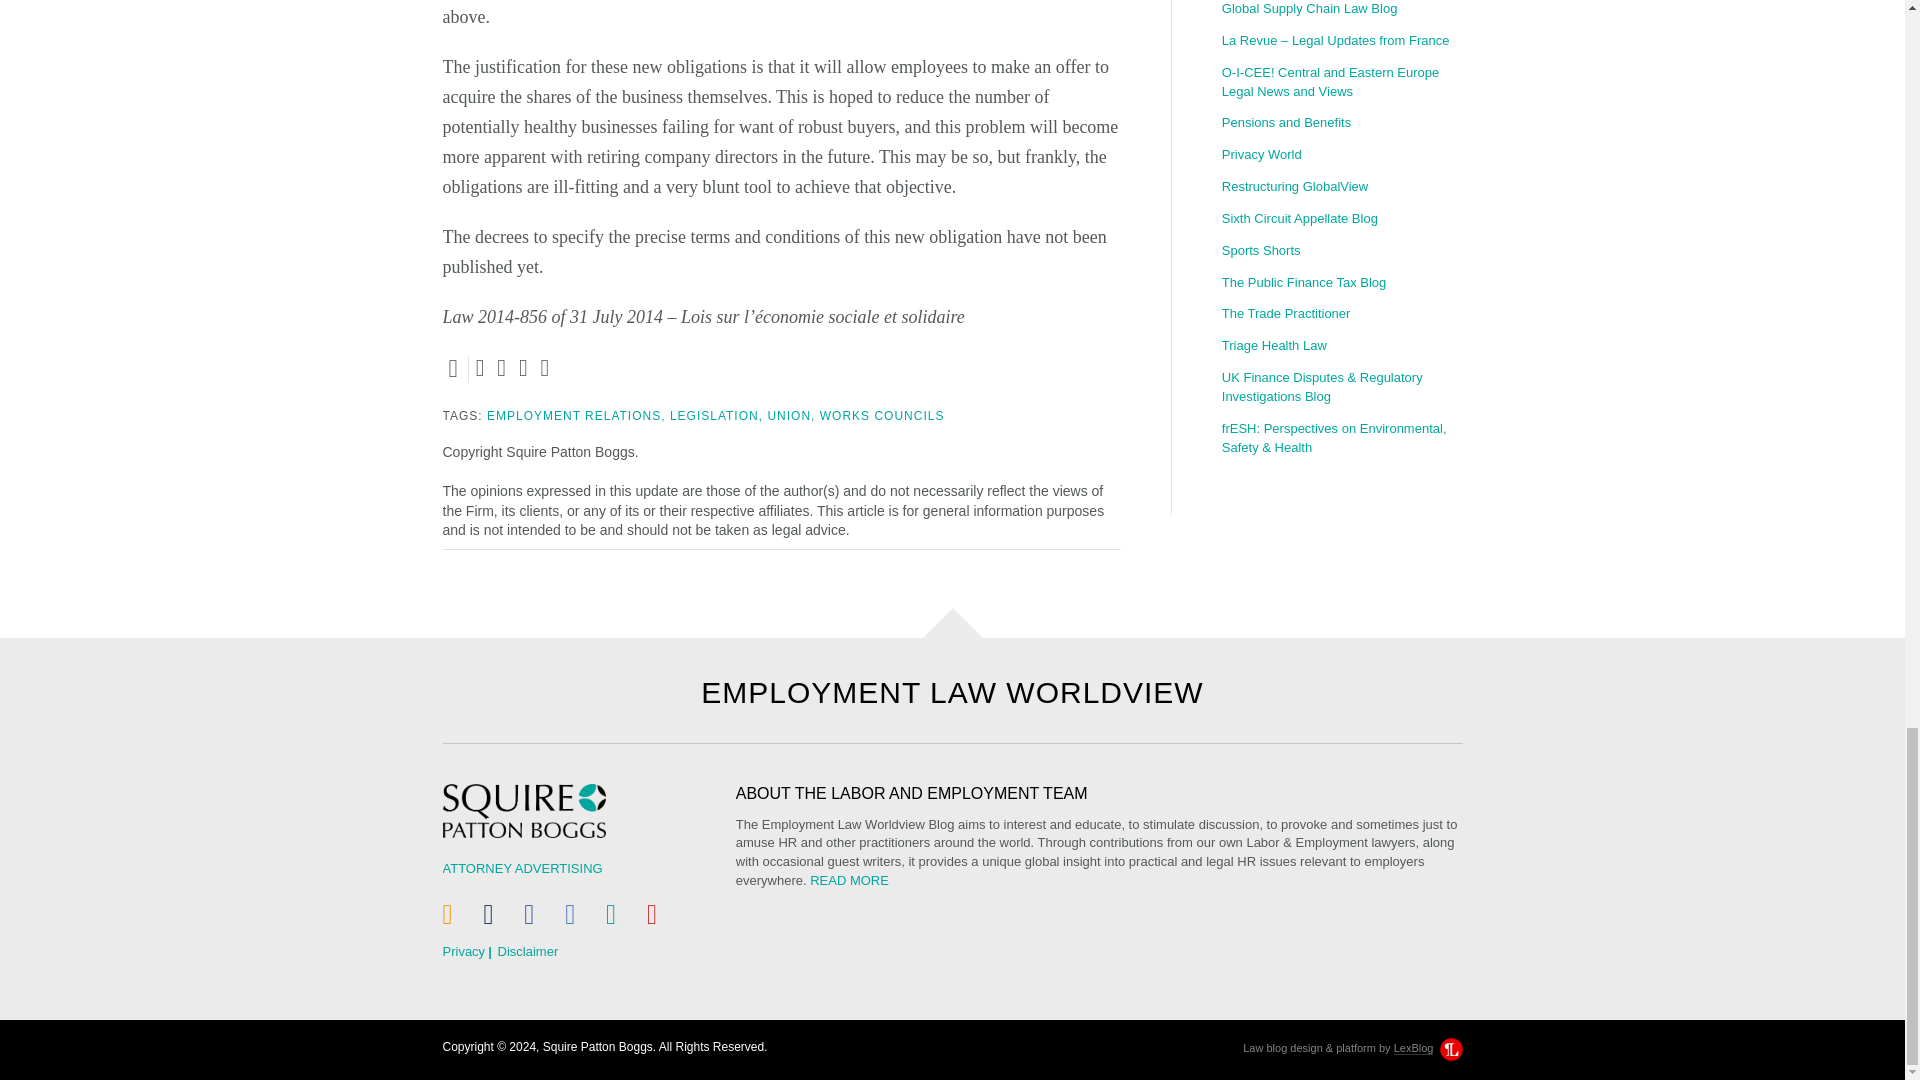  What do you see at coordinates (790, 416) in the screenshot?
I see `UNION,` at bounding box center [790, 416].